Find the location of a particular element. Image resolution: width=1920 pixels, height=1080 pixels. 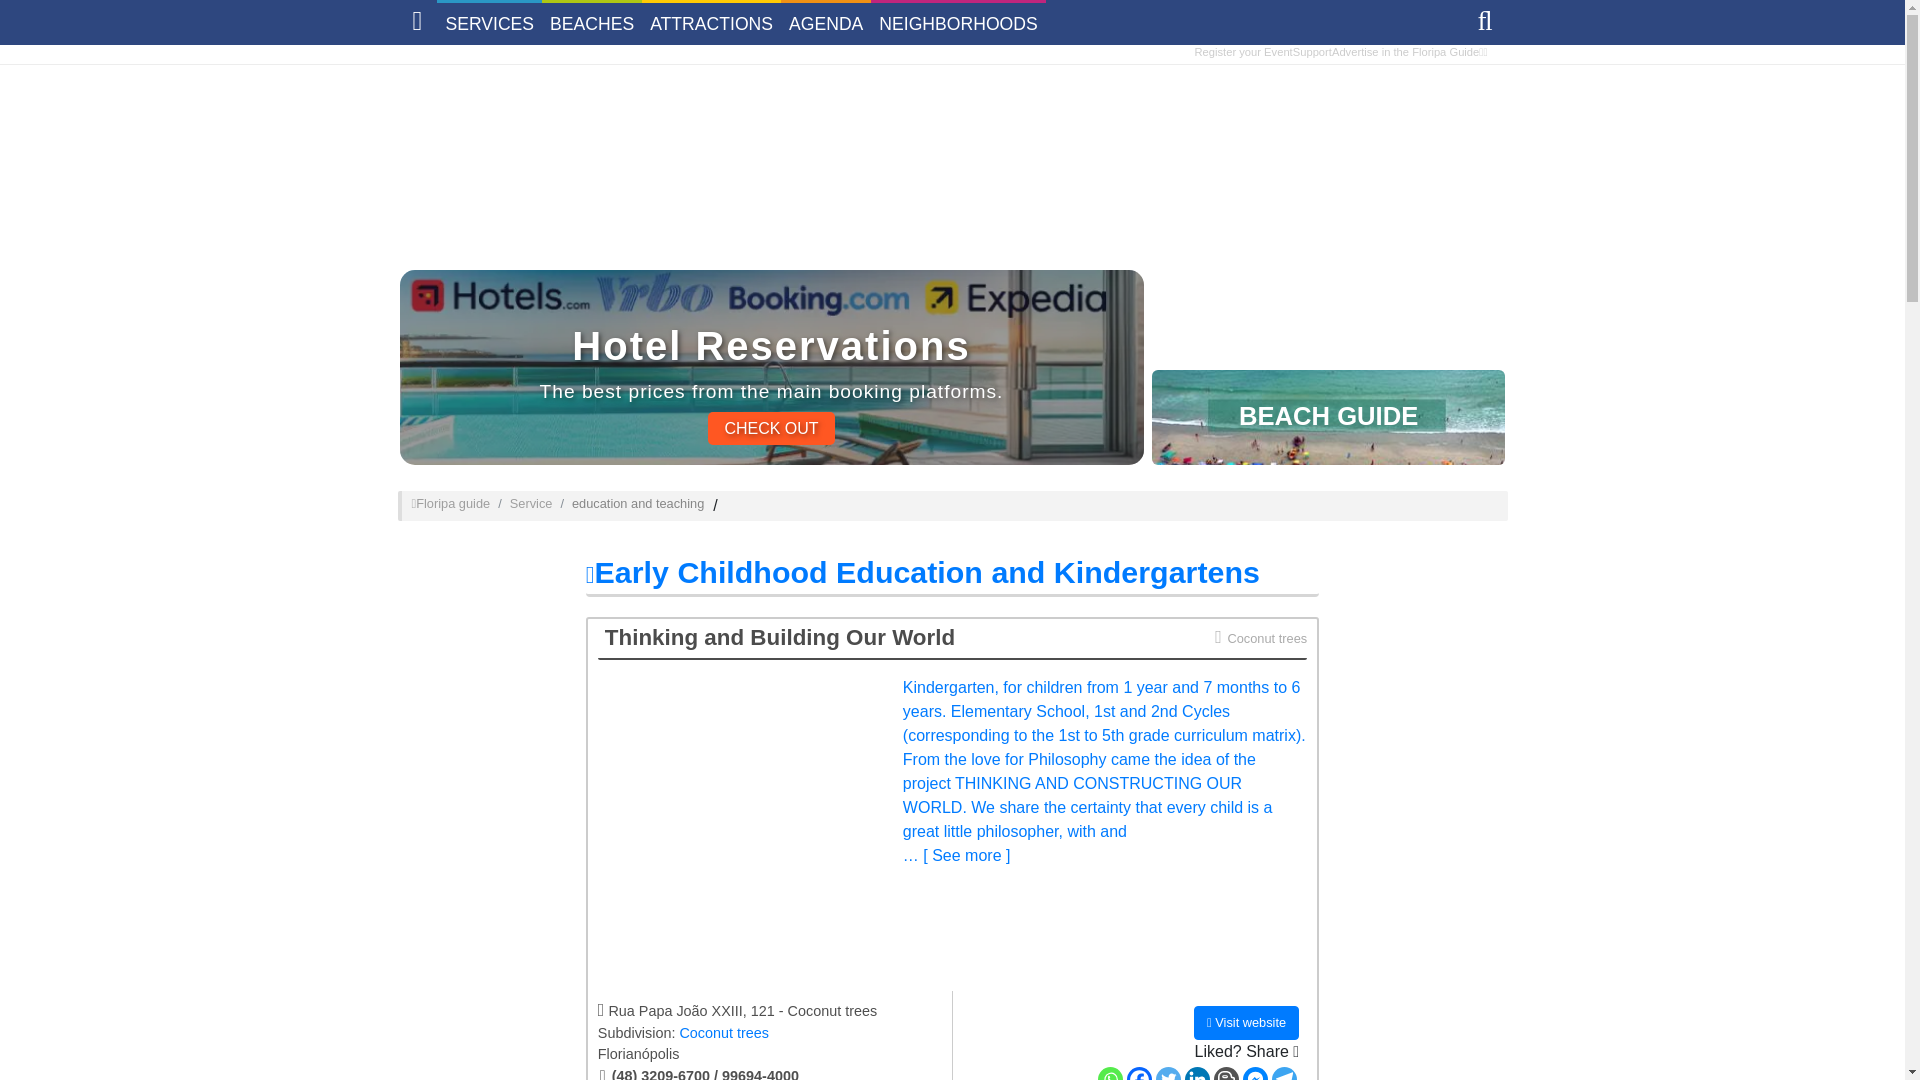

Telegram is located at coordinates (1284, 1074).